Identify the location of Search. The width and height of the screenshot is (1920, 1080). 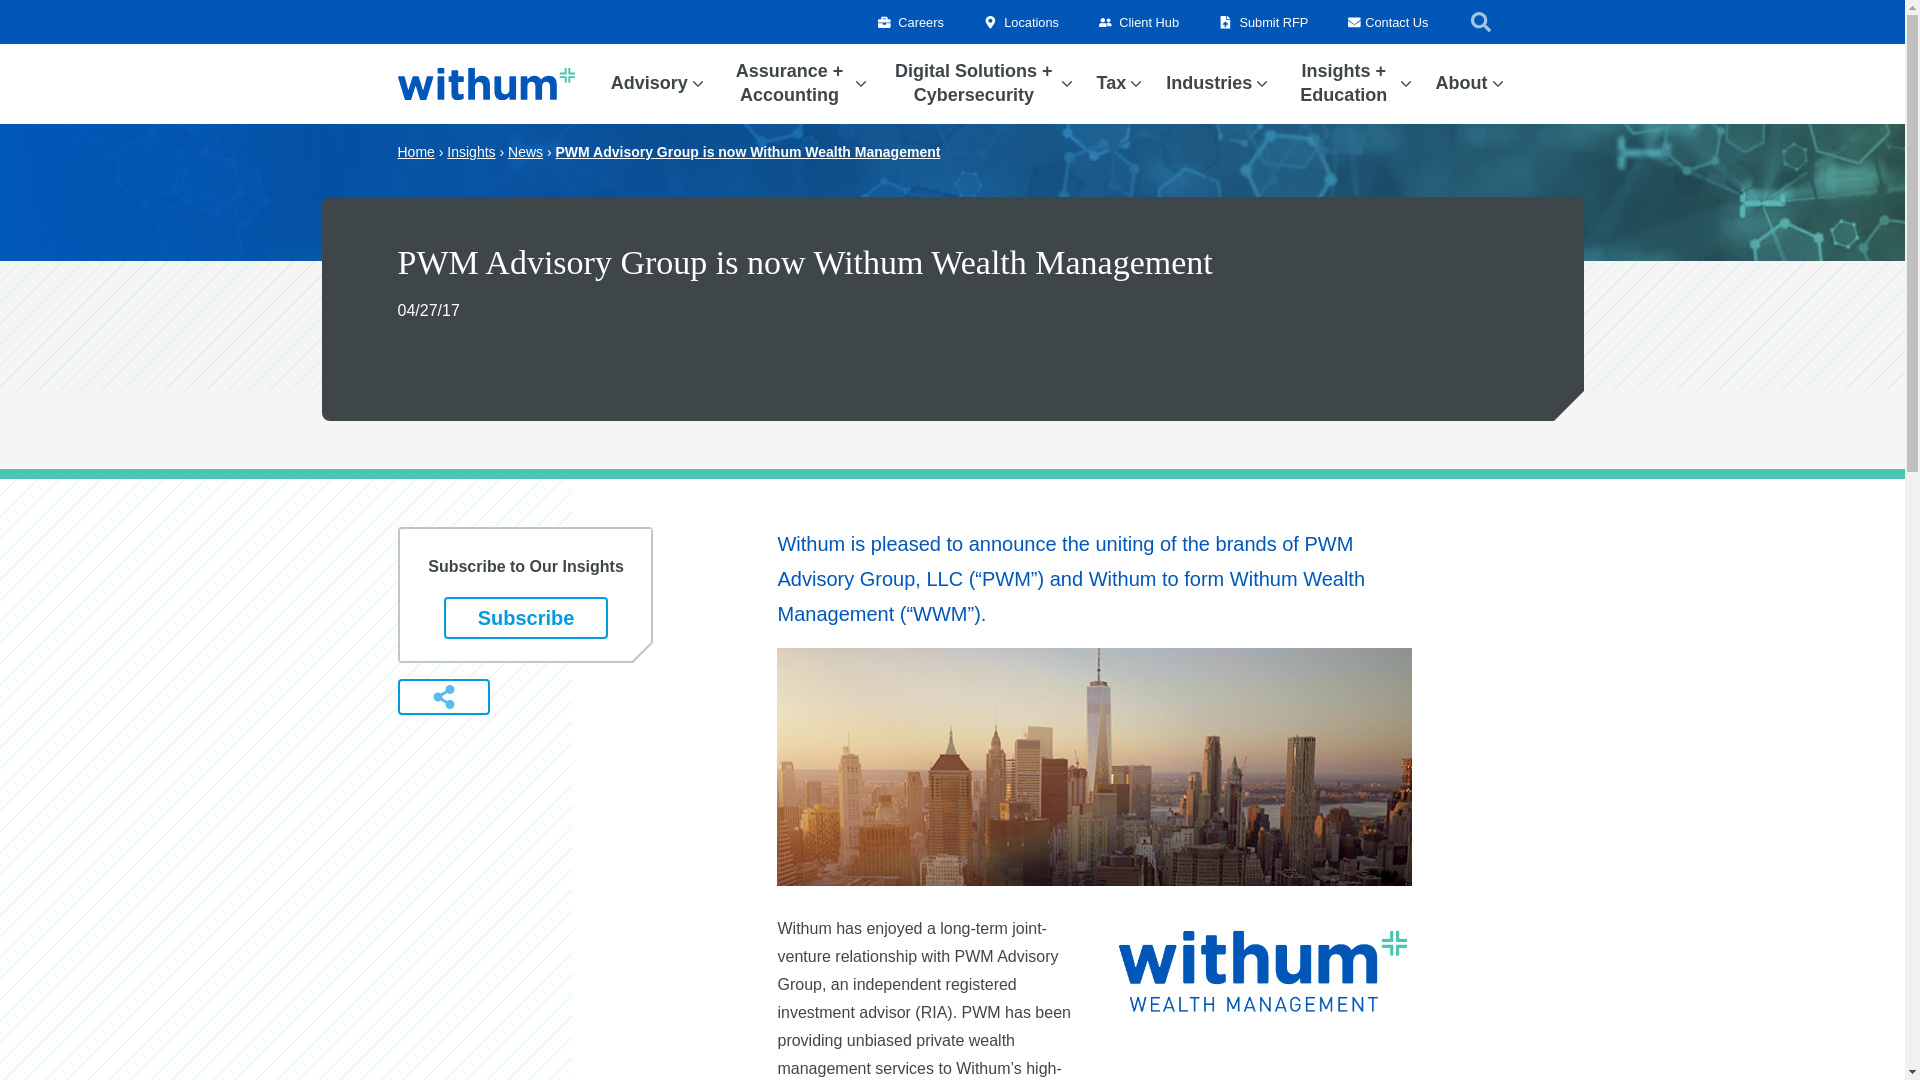
(1480, 21).